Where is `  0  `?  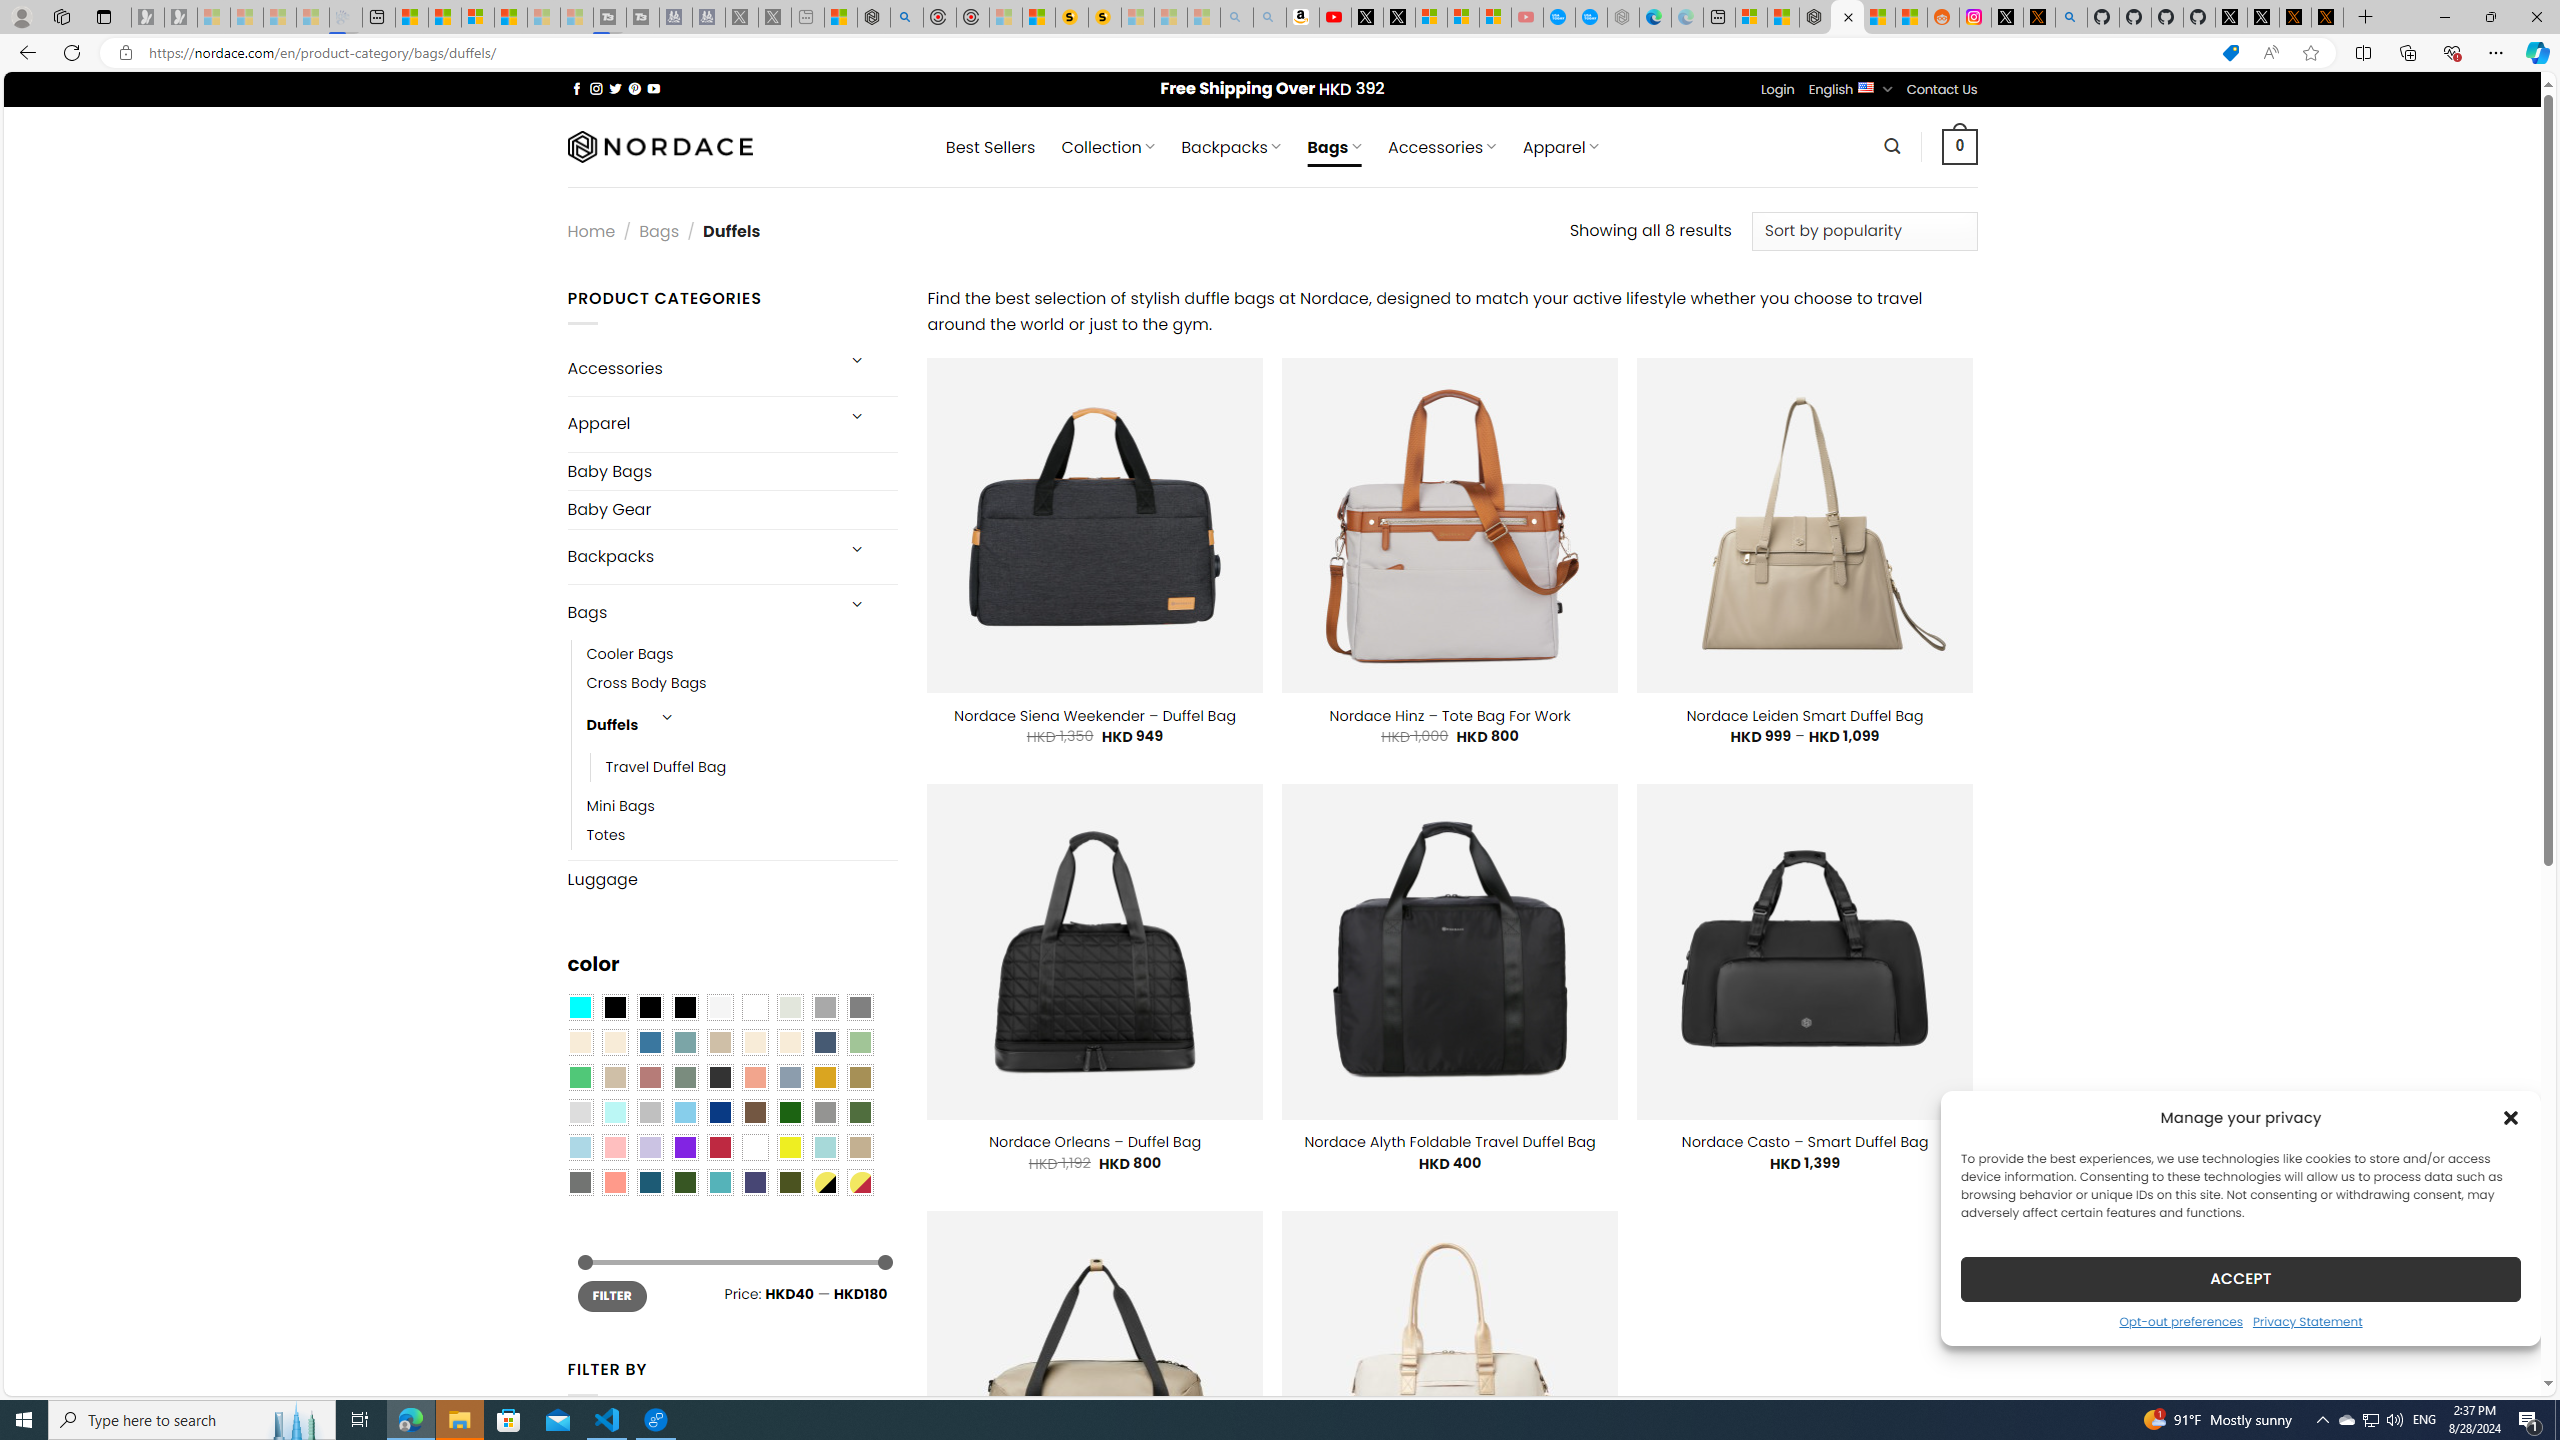   0   is located at coordinates (1960, 146).